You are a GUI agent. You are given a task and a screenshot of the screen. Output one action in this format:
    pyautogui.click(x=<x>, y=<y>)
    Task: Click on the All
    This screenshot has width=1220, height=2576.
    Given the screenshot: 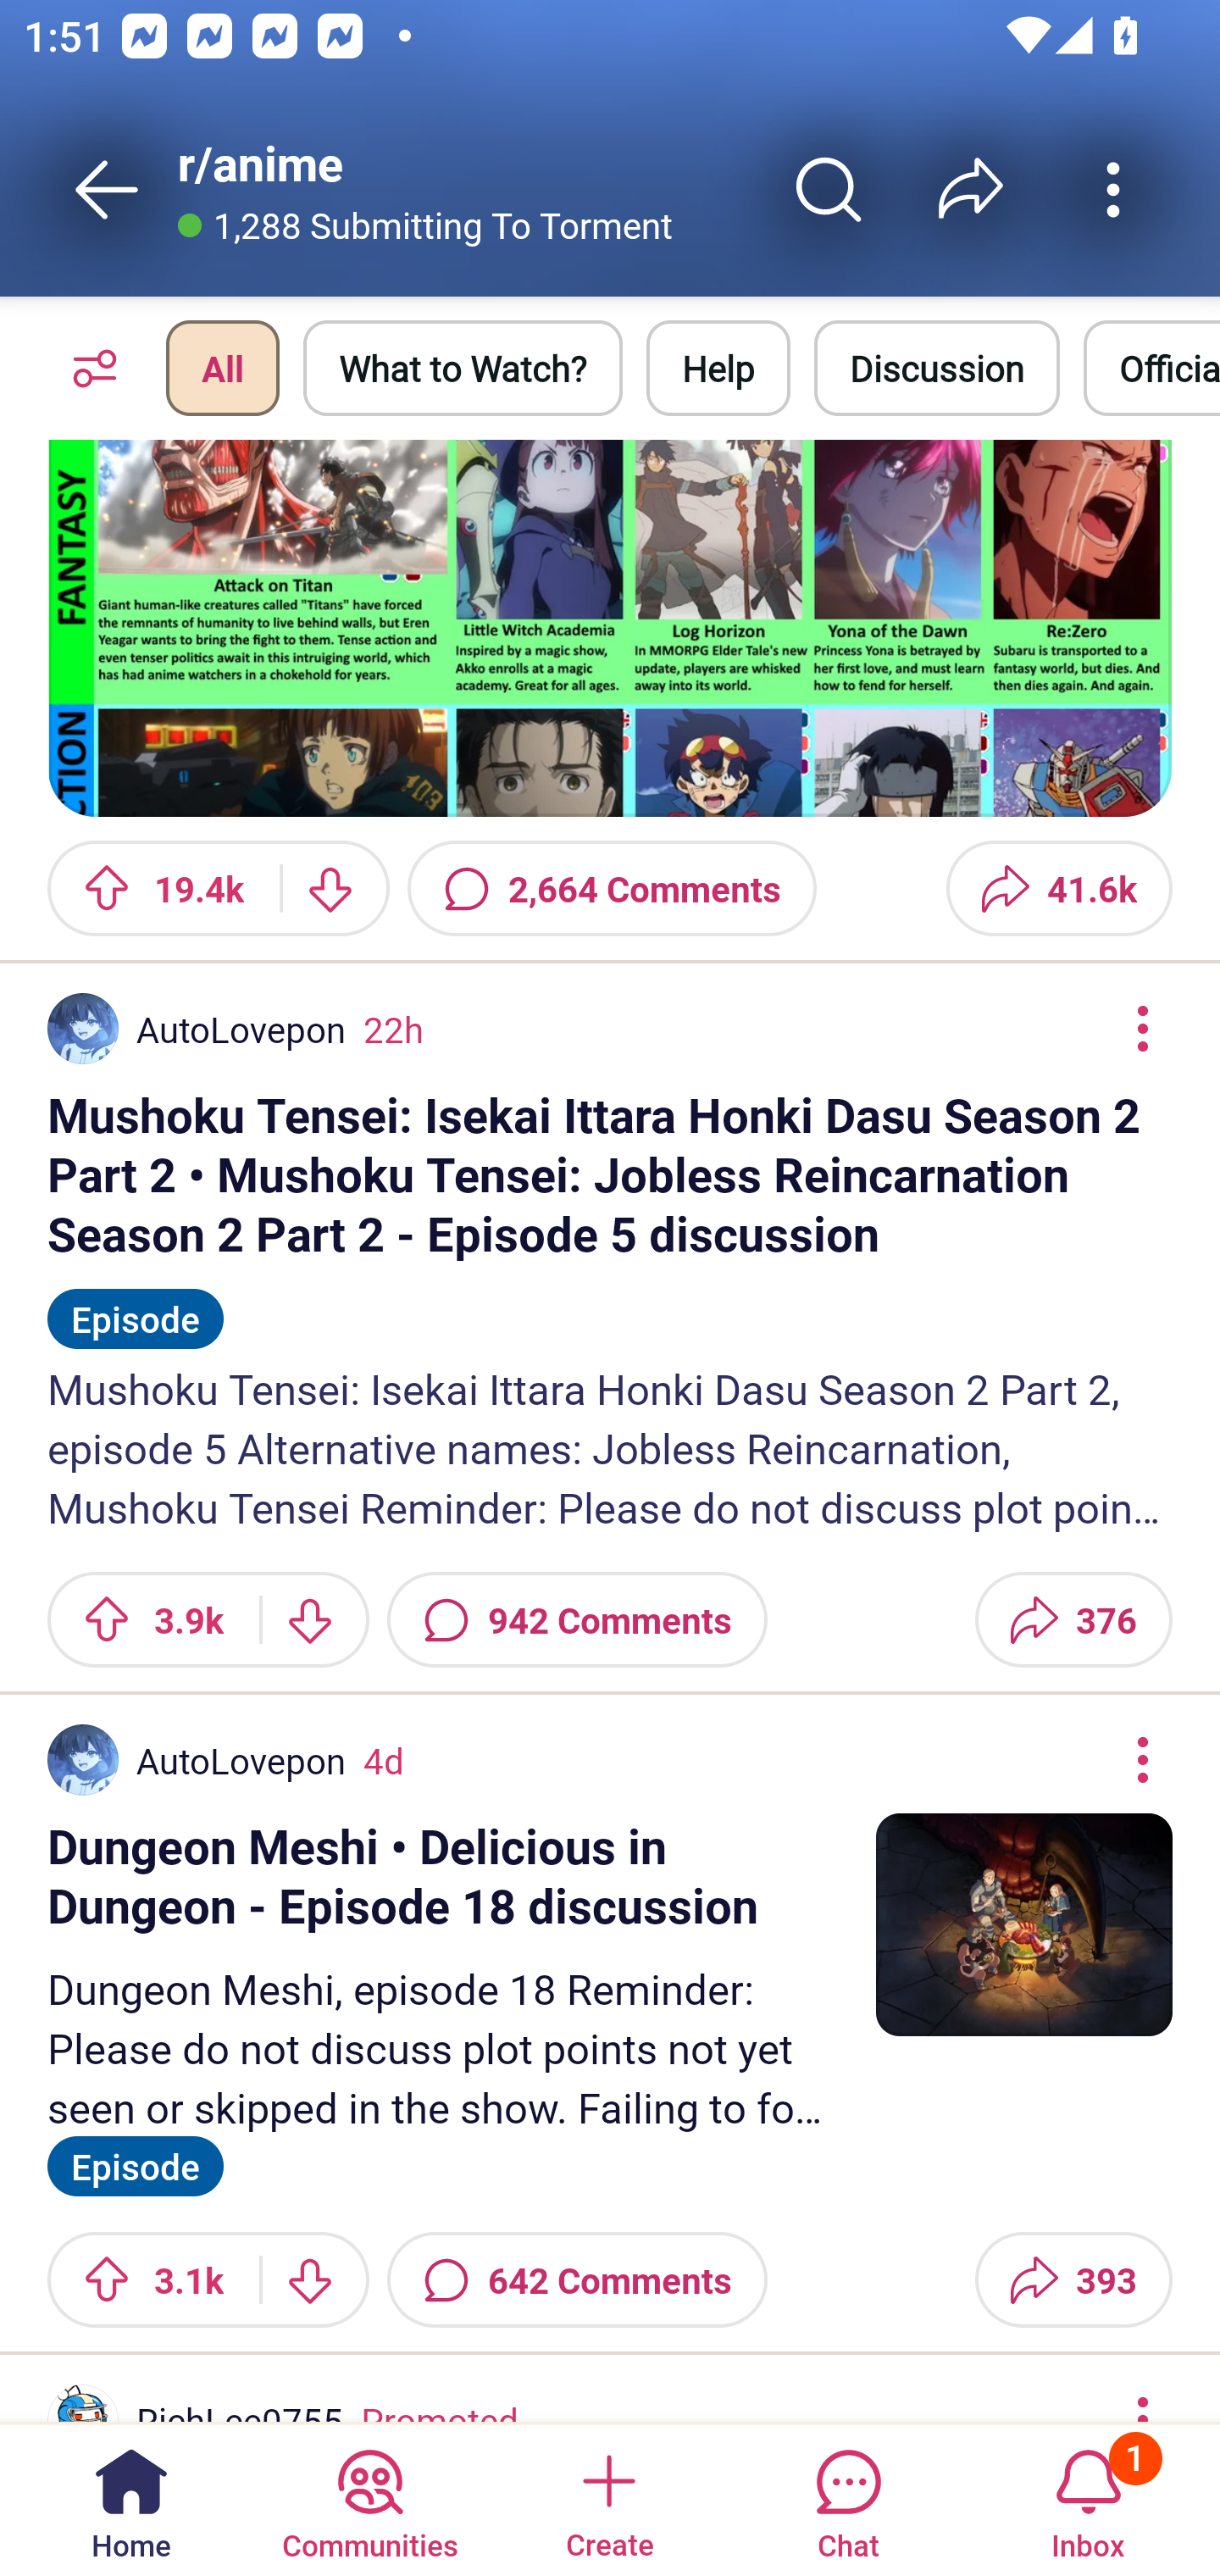 What is the action you would take?
    pyautogui.click(x=222, y=368)
    